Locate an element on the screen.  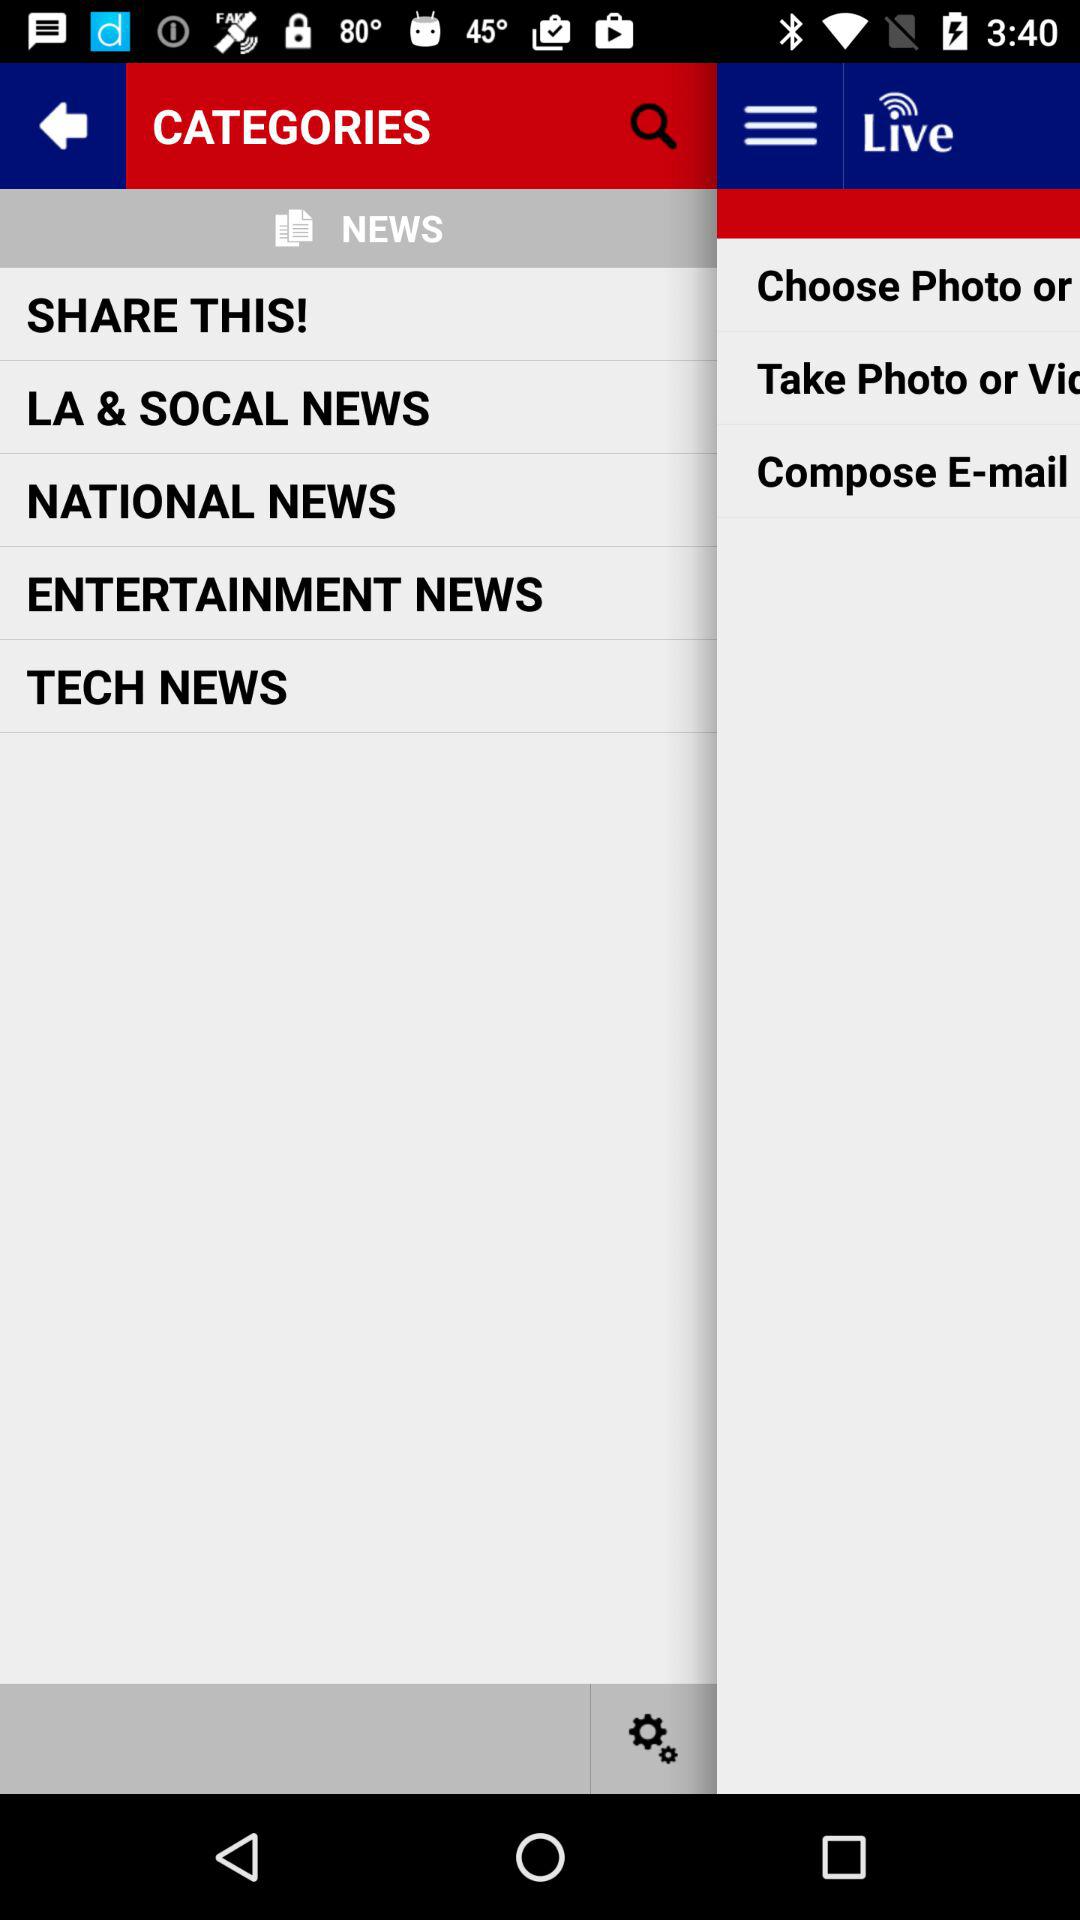
to search is located at coordinates (654, 126).